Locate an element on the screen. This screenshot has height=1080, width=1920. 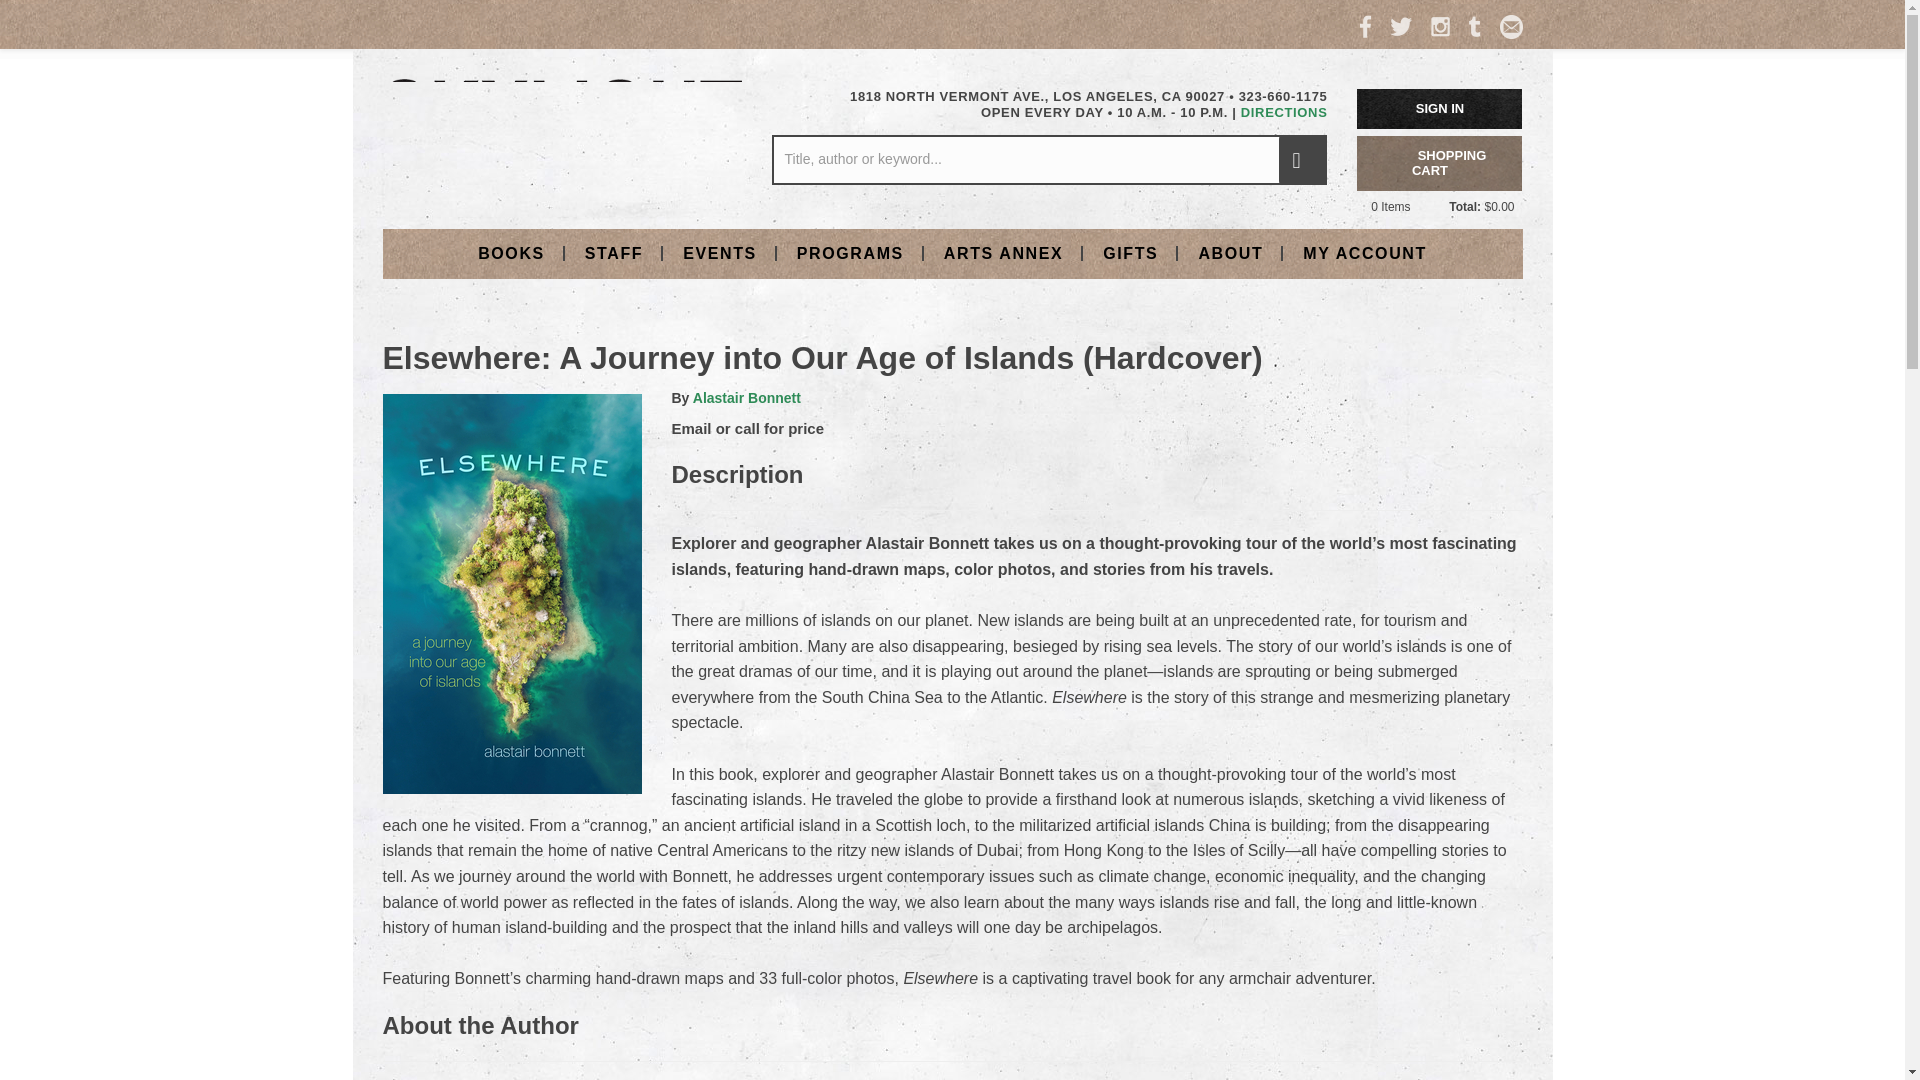
Title, author or keyword... is located at coordinates (1048, 160).